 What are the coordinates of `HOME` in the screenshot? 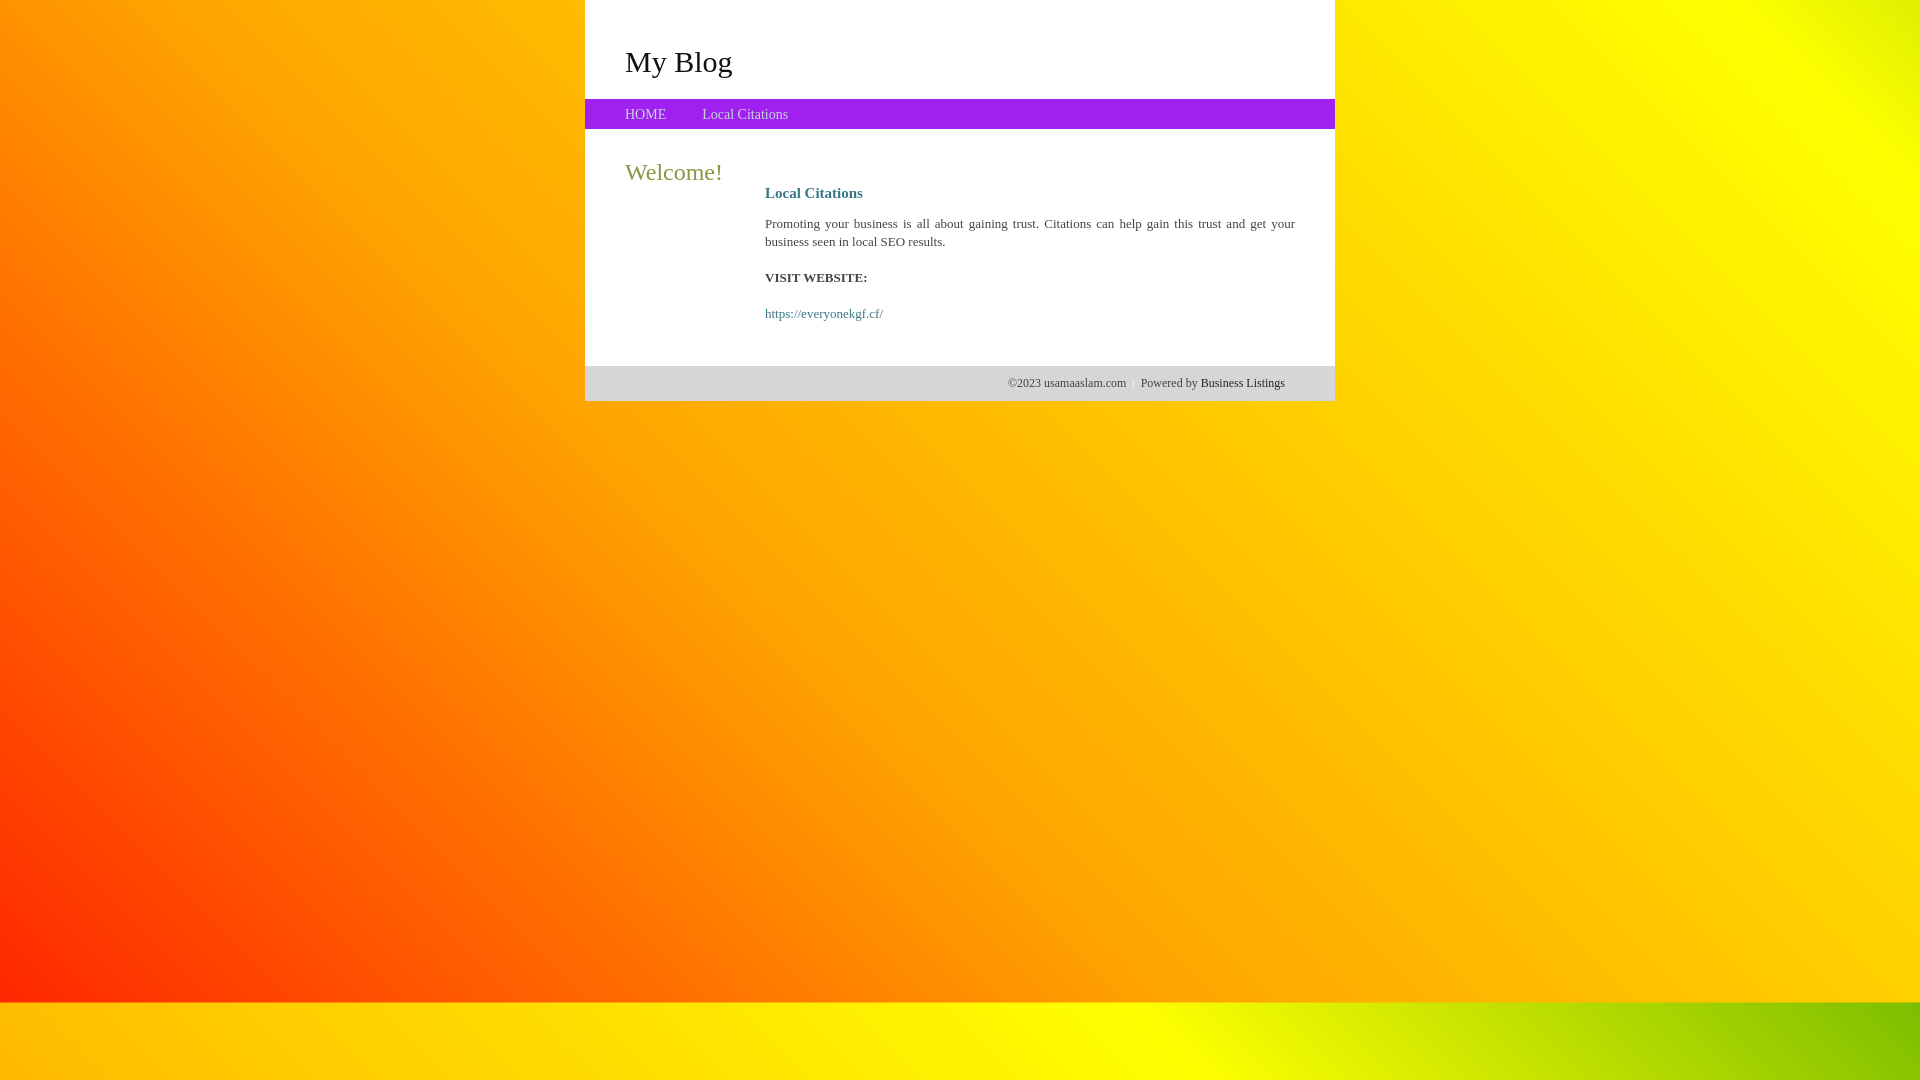 It's located at (646, 114).